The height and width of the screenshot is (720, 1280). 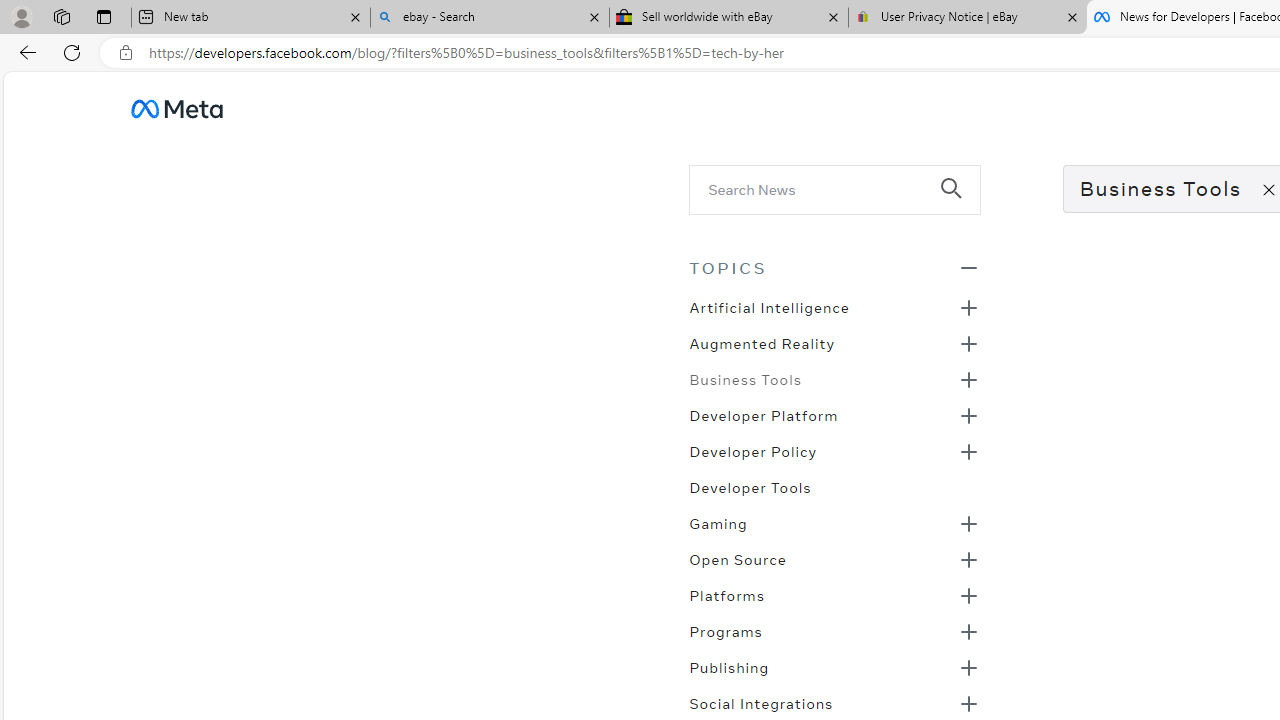 What do you see at coordinates (967, 18) in the screenshot?
I see `User Privacy Notice | eBay` at bounding box center [967, 18].